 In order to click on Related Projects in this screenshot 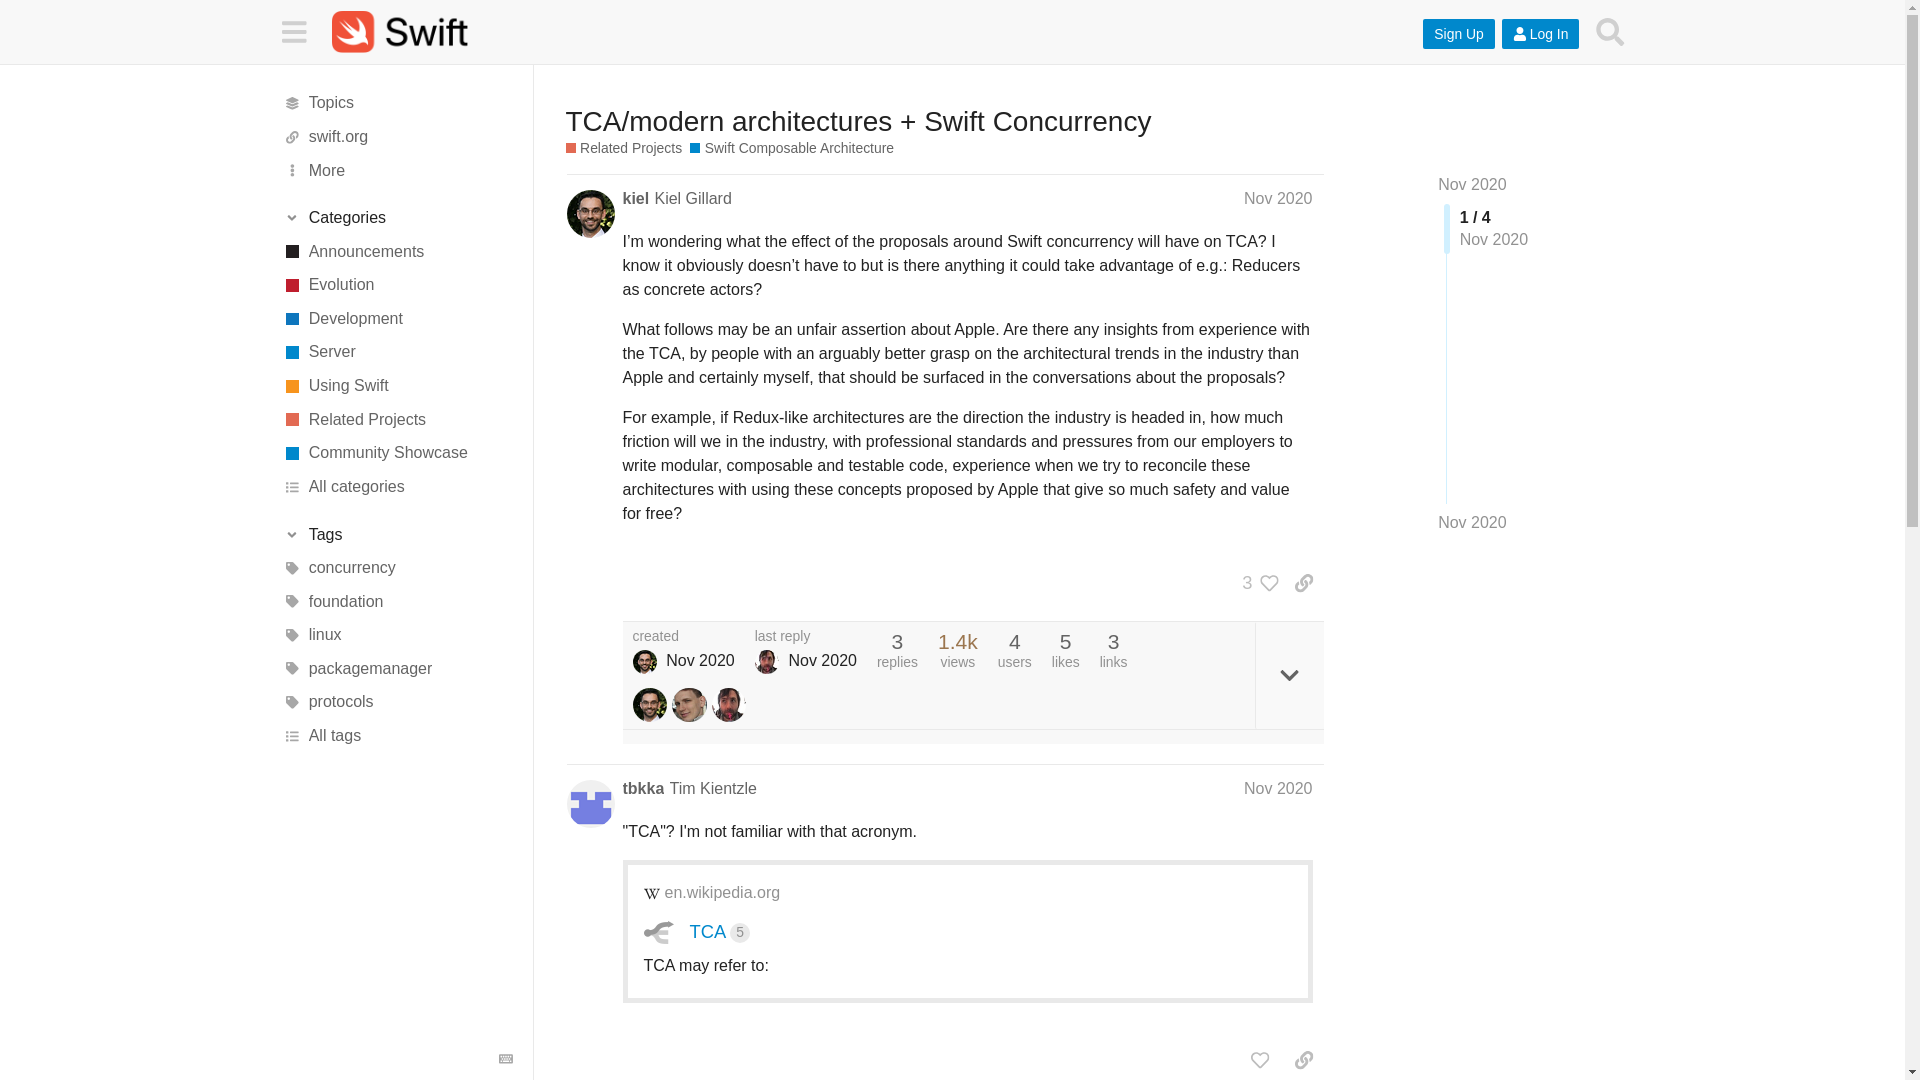, I will do `click(624, 148)`.